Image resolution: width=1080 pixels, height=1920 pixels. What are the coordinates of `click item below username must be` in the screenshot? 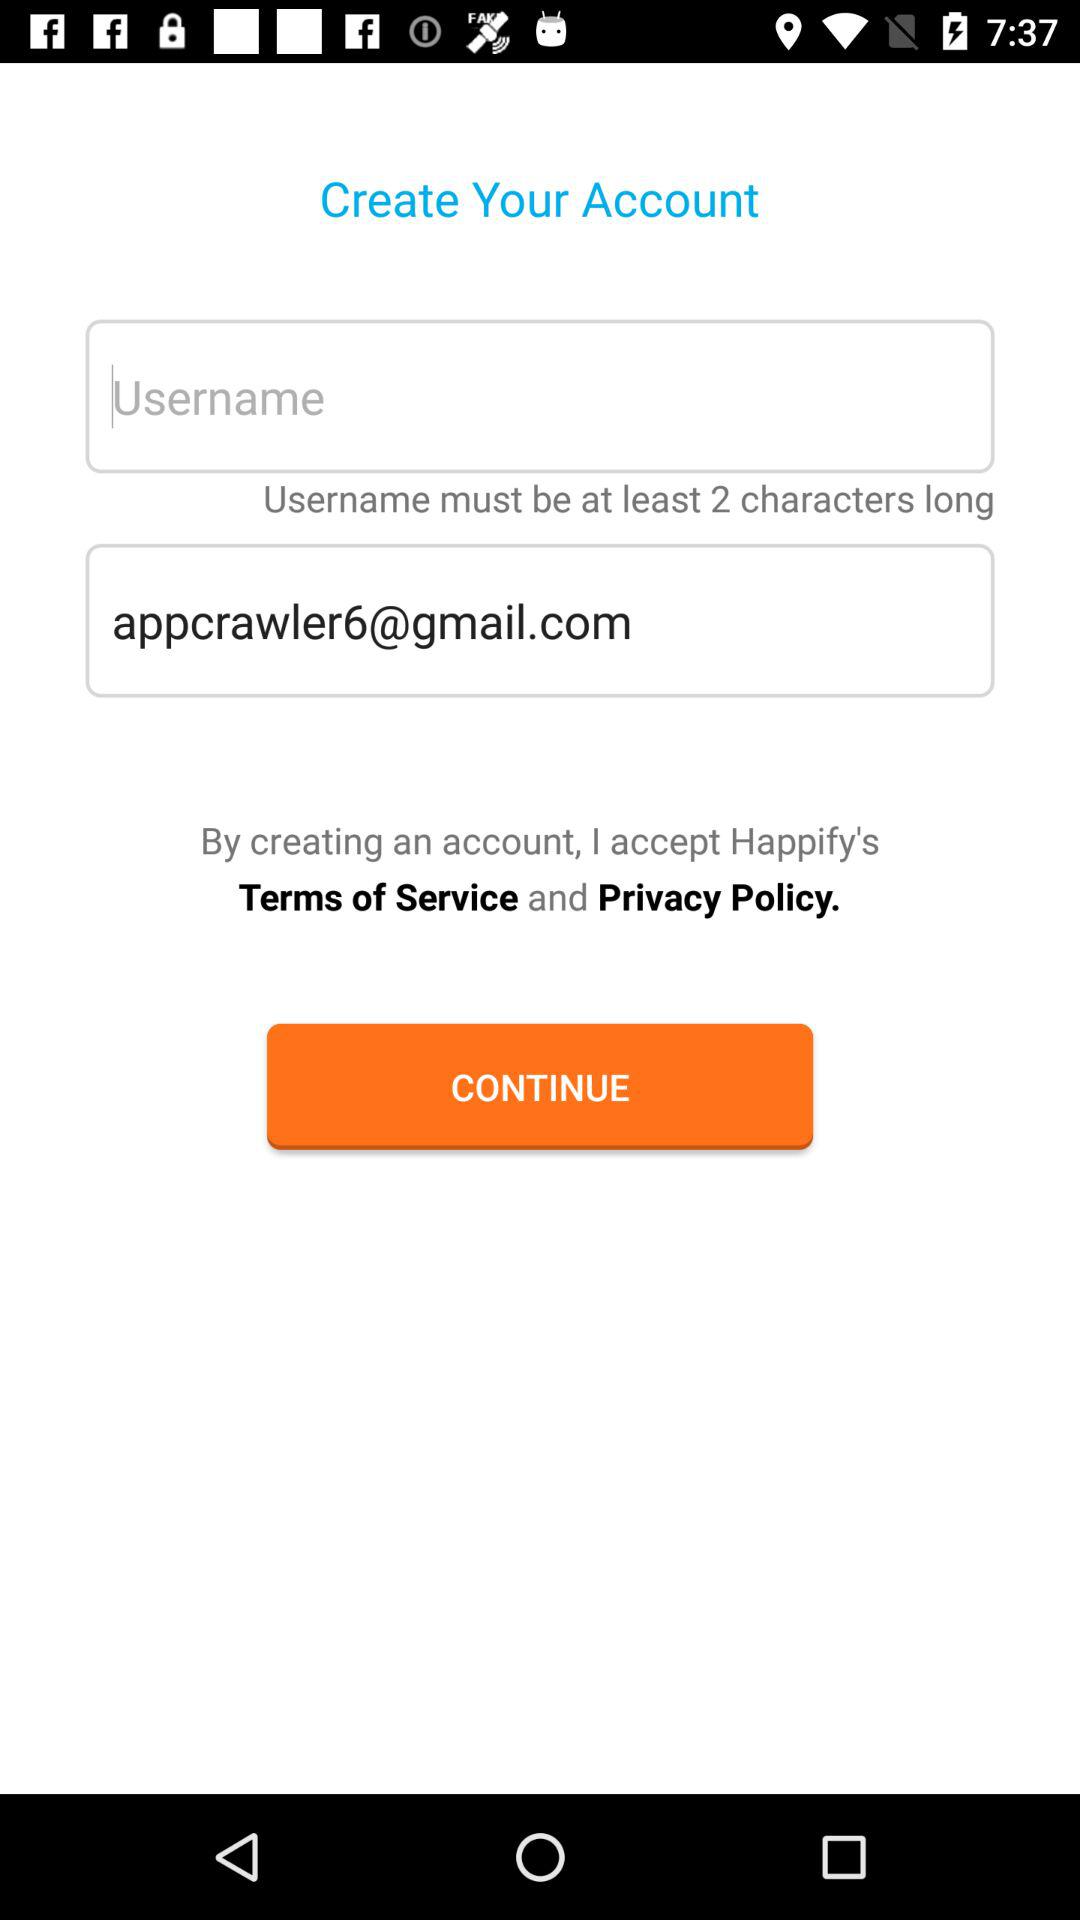 It's located at (540, 620).